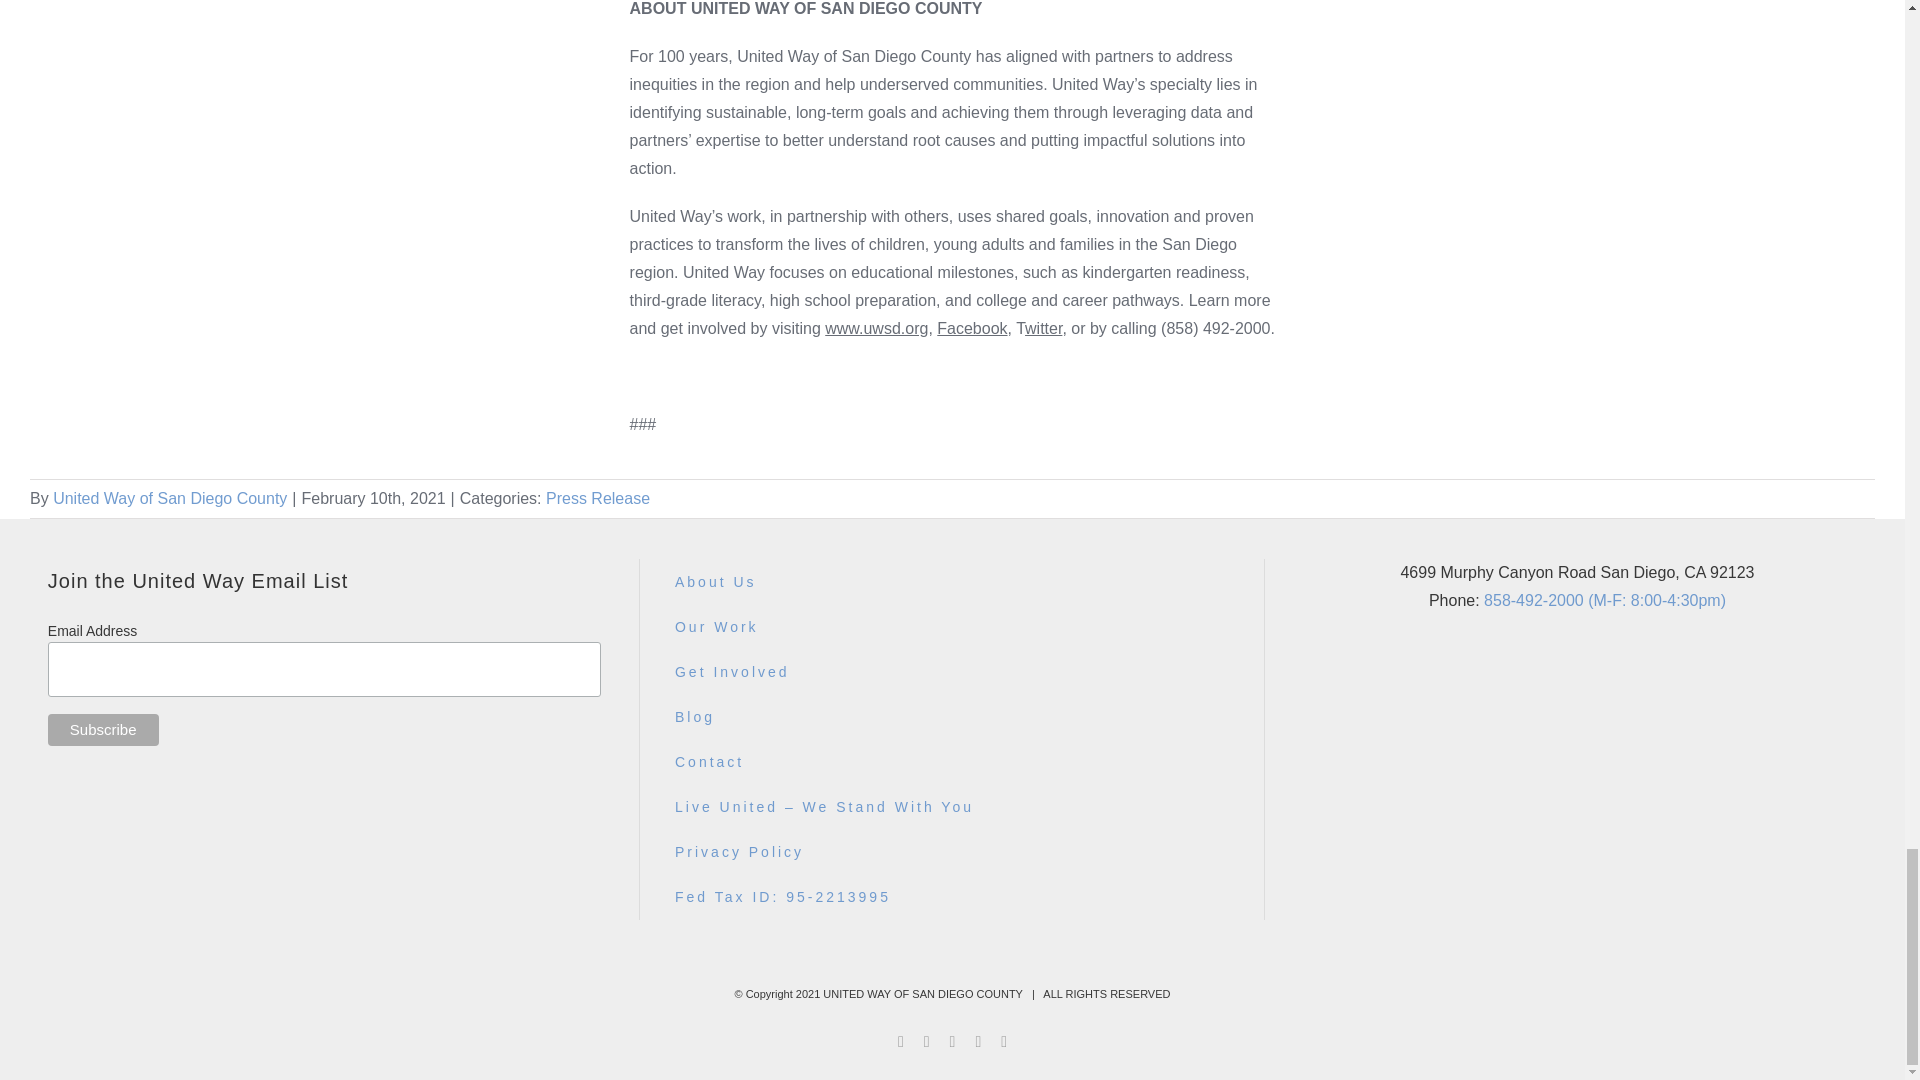 The image size is (1920, 1080). Describe the element at coordinates (170, 498) in the screenshot. I see `Posts by United Way of San Diego County` at that location.